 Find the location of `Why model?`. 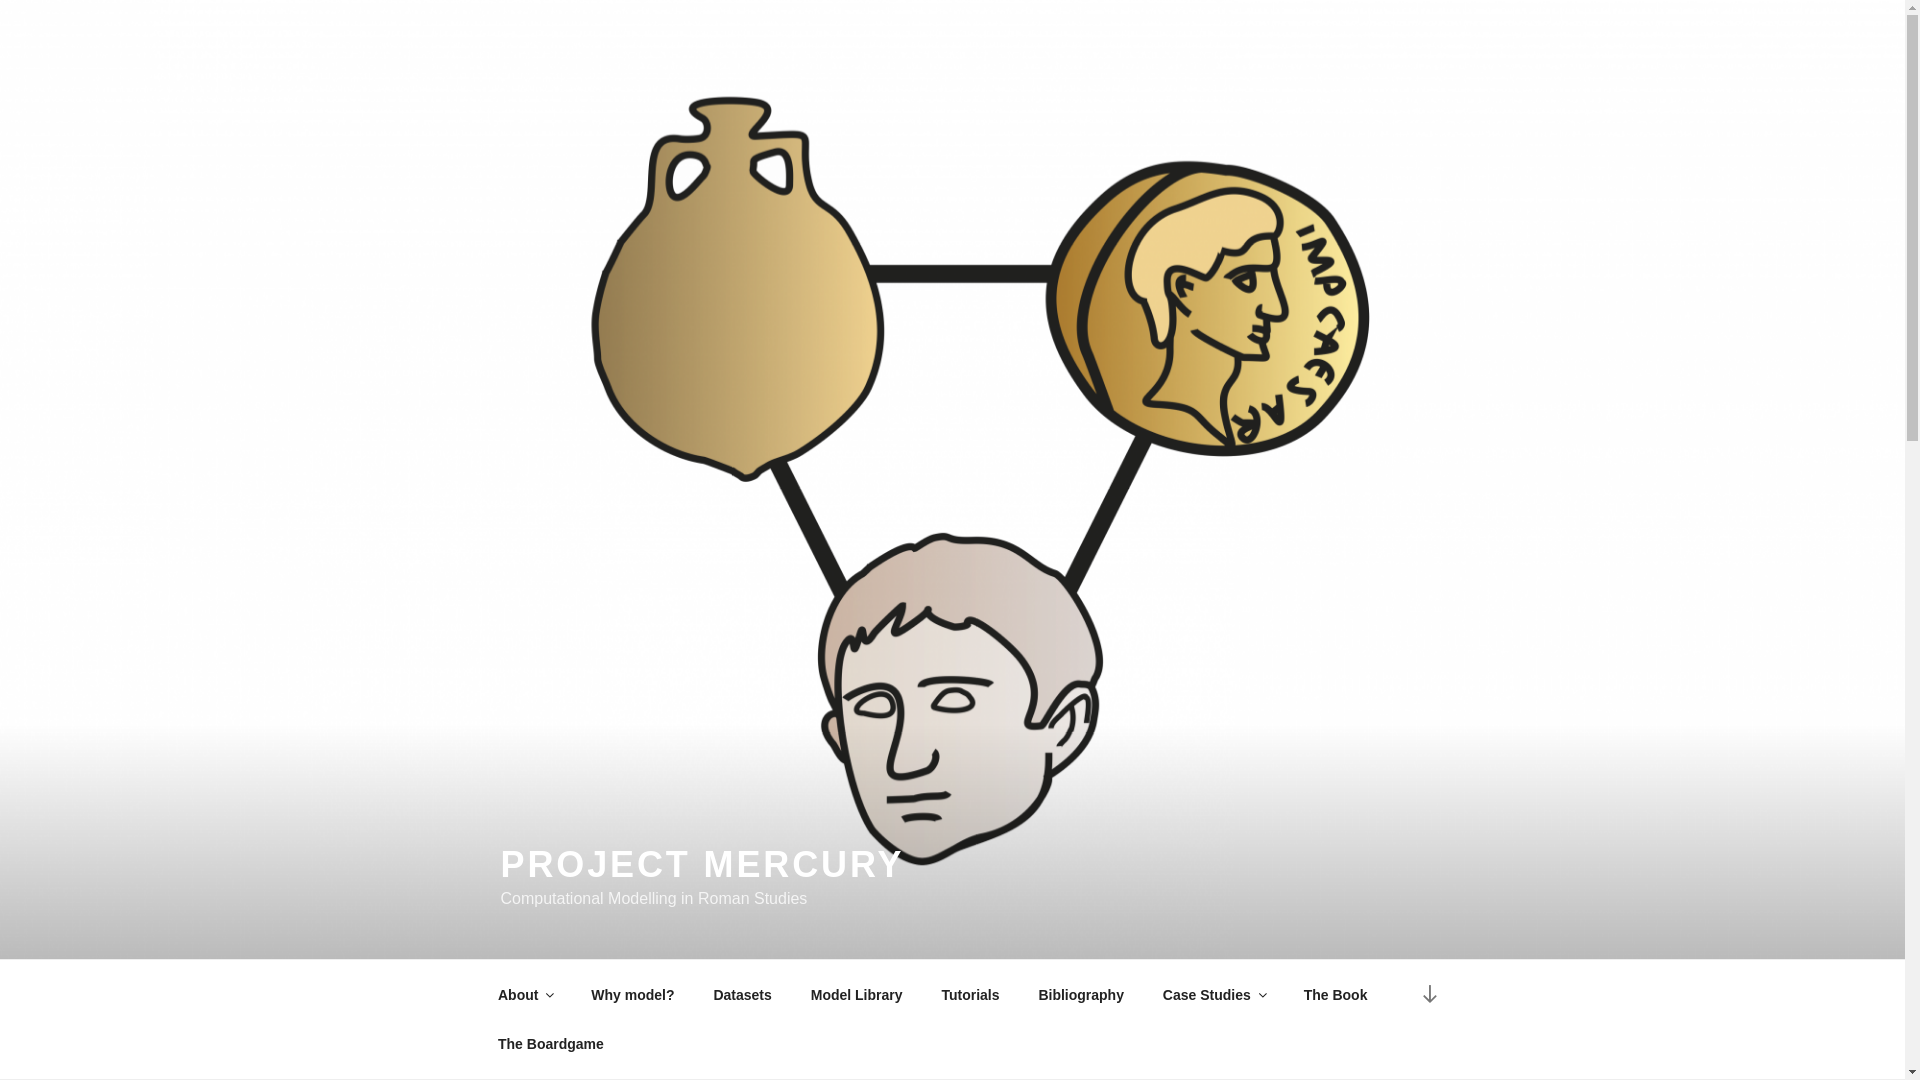

Why model? is located at coordinates (632, 994).